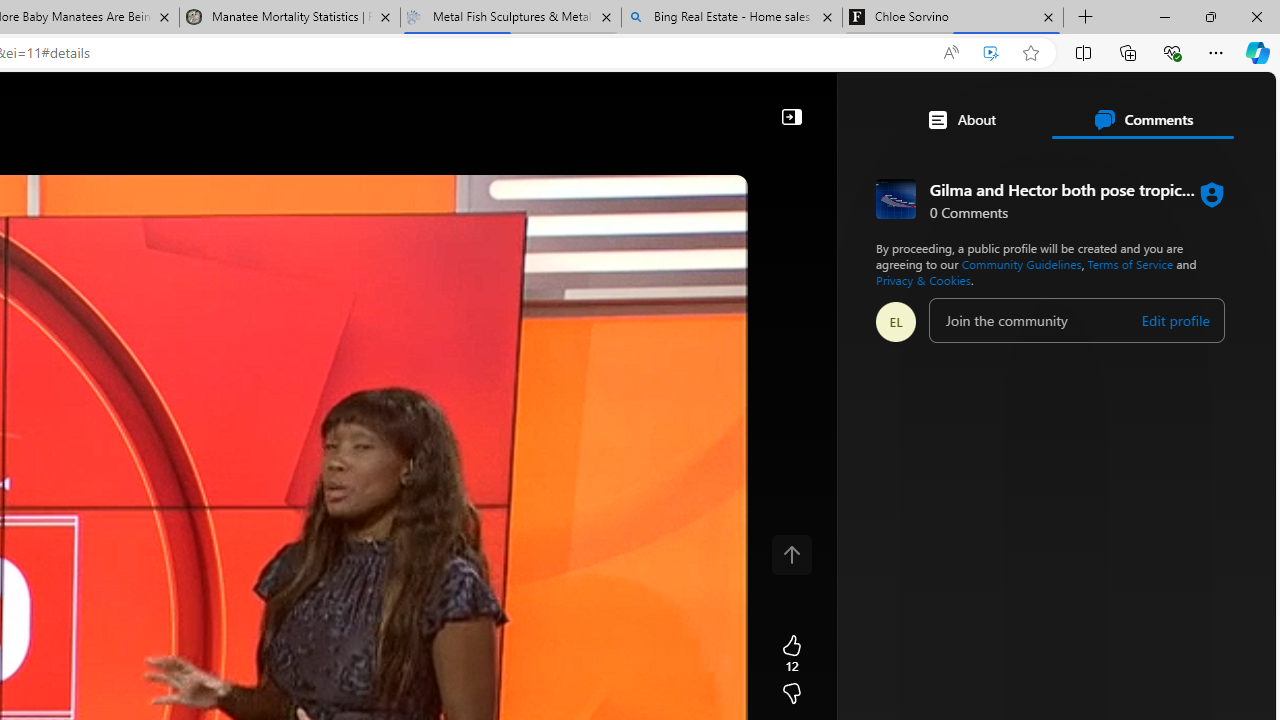 Image resolution: width=1280 pixels, height=720 pixels. What do you see at coordinates (961, 120) in the screenshot?
I see `About` at bounding box center [961, 120].